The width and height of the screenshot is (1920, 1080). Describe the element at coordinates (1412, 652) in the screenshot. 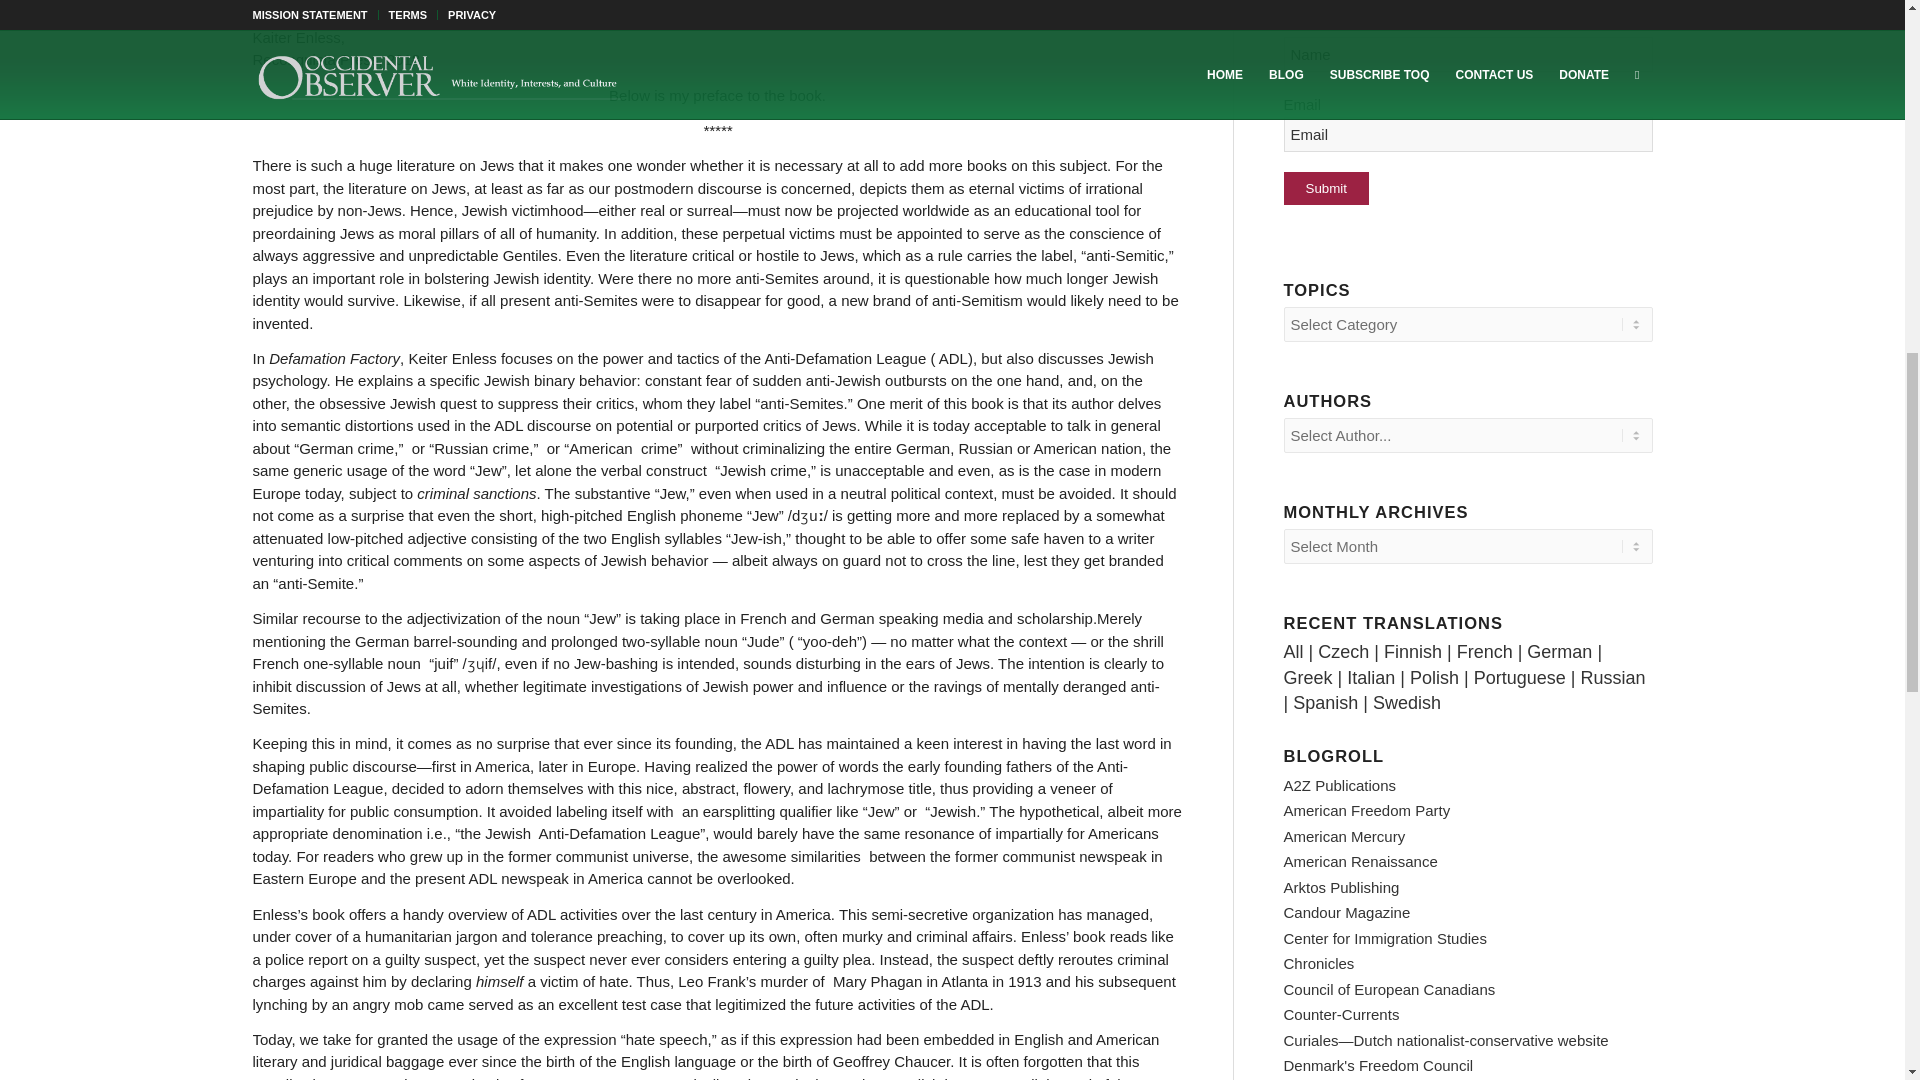

I see `Finnish` at that location.